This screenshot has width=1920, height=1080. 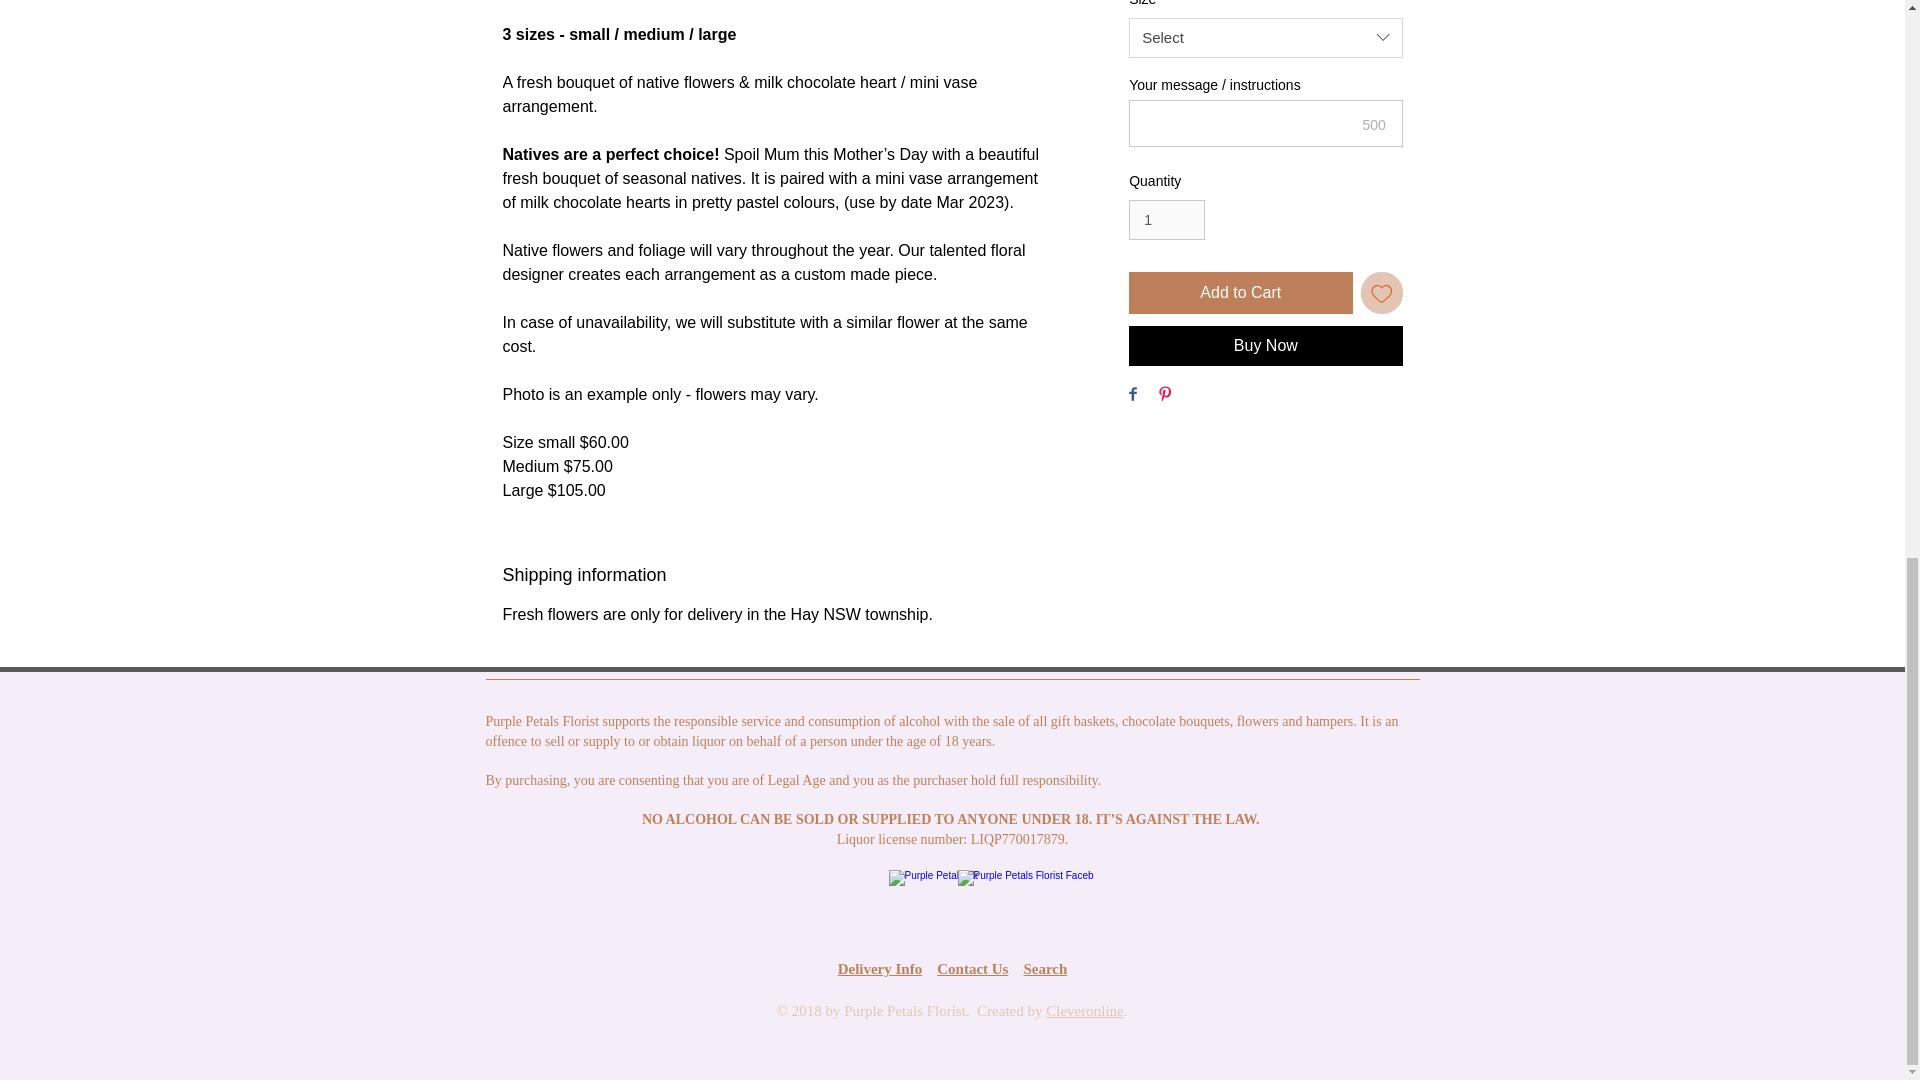 I want to click on Contact Us, so click(x=972, y=969).